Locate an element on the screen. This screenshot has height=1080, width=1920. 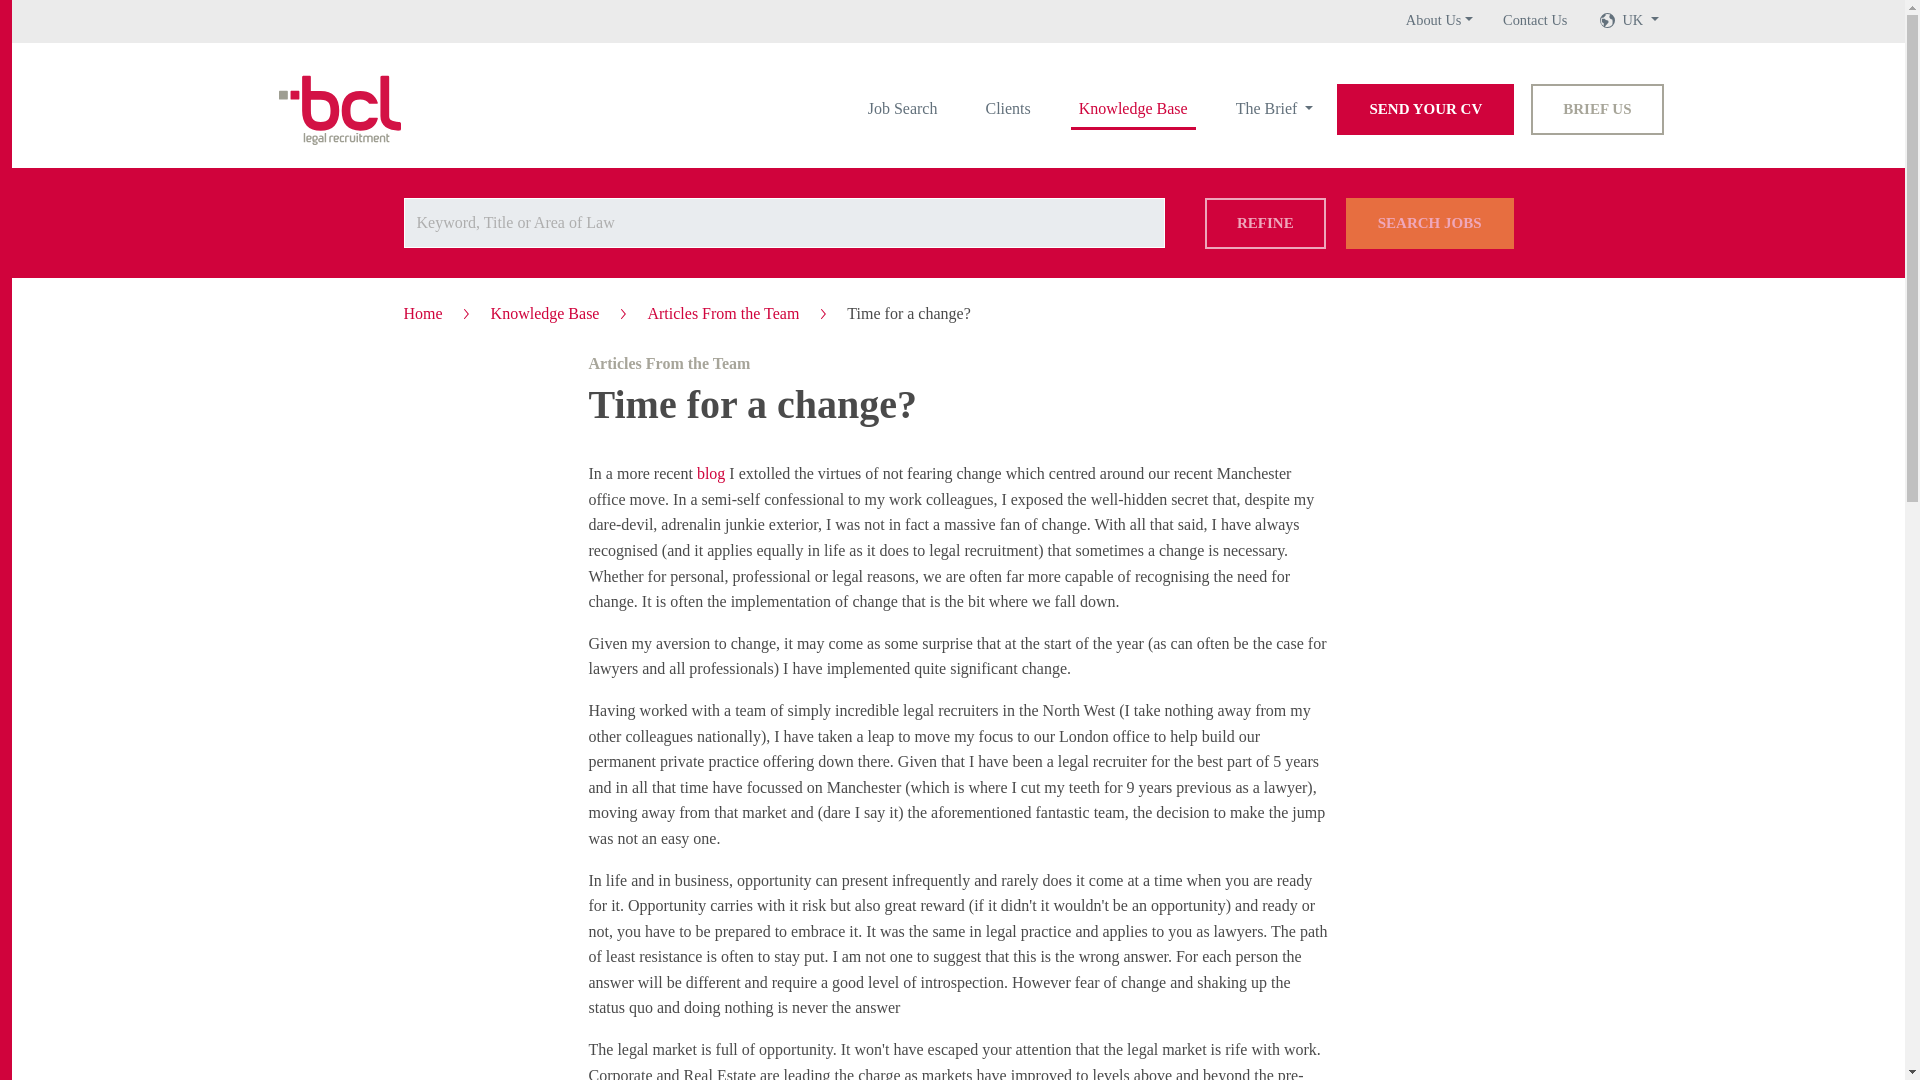
Contact Us is located at coordinates (1534, 20).